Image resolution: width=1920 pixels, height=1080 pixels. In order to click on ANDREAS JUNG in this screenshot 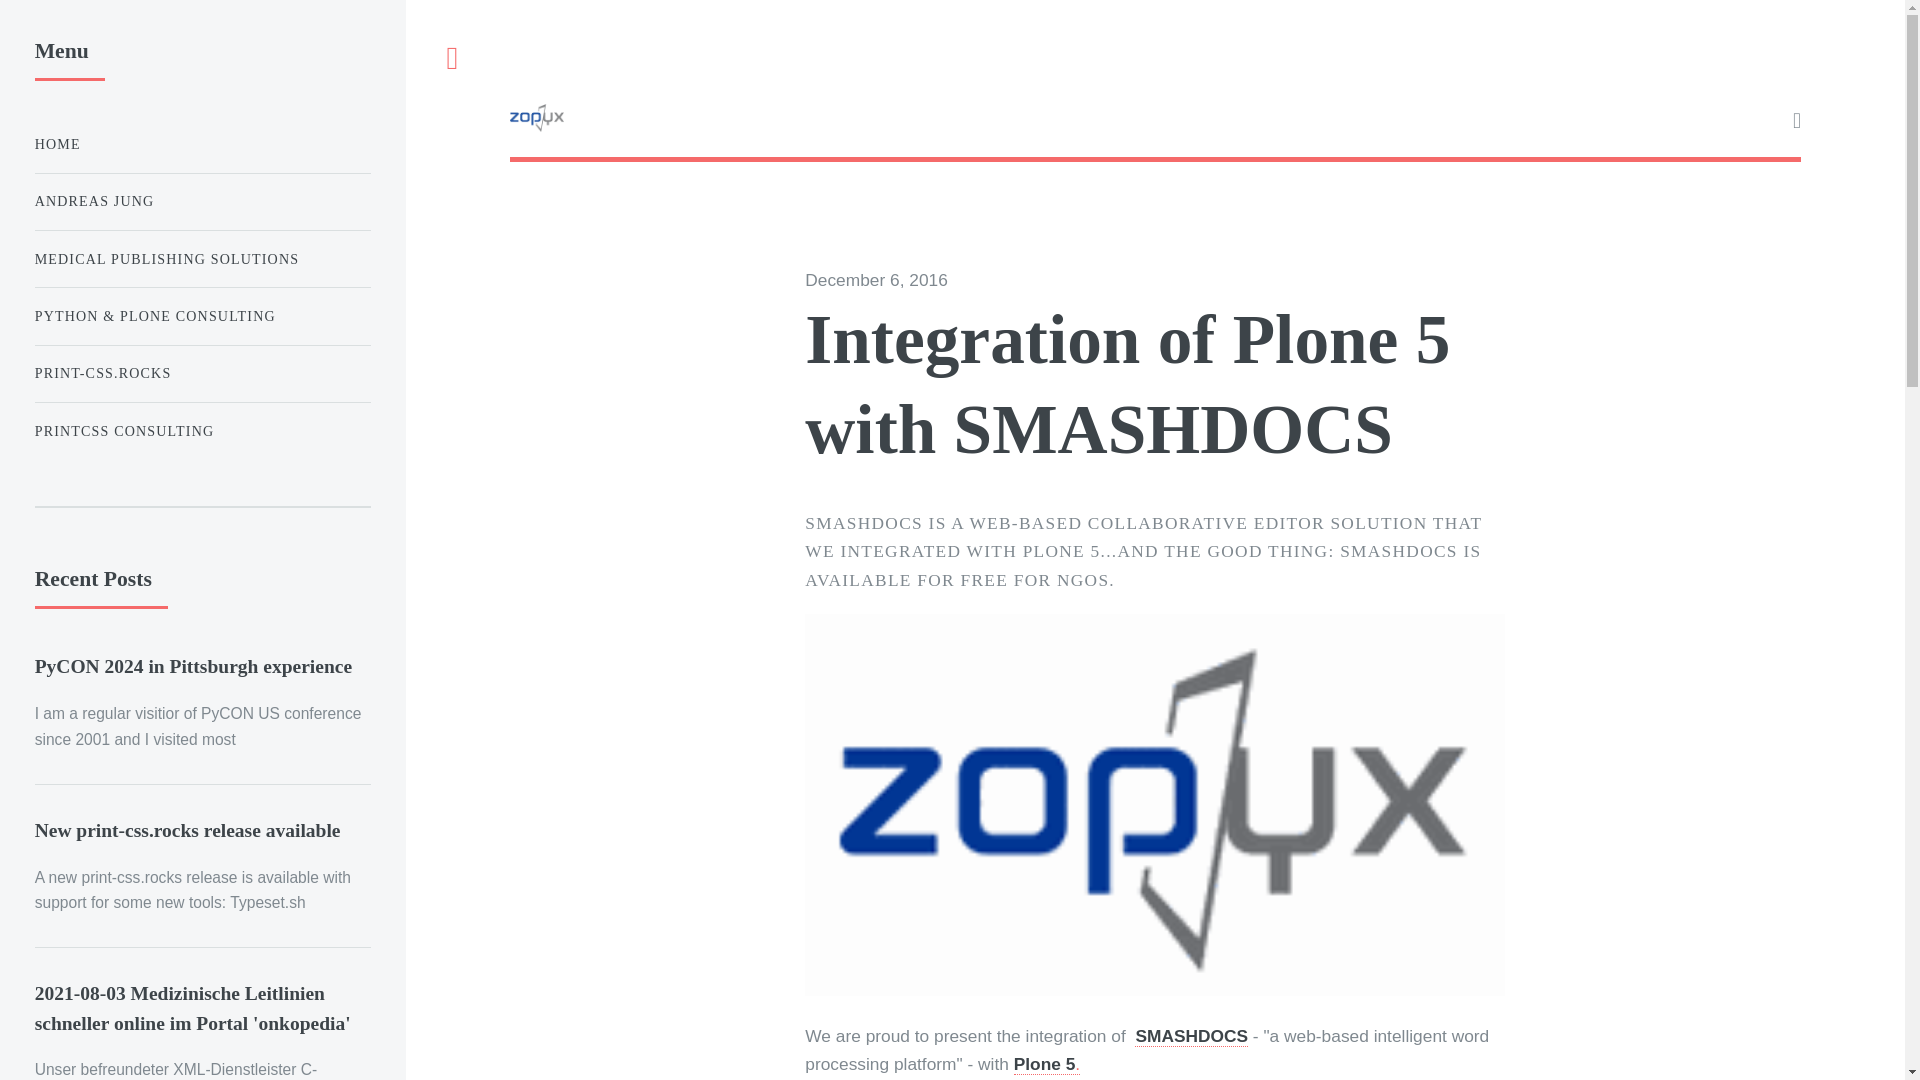, I will do `click(202, 202)`.